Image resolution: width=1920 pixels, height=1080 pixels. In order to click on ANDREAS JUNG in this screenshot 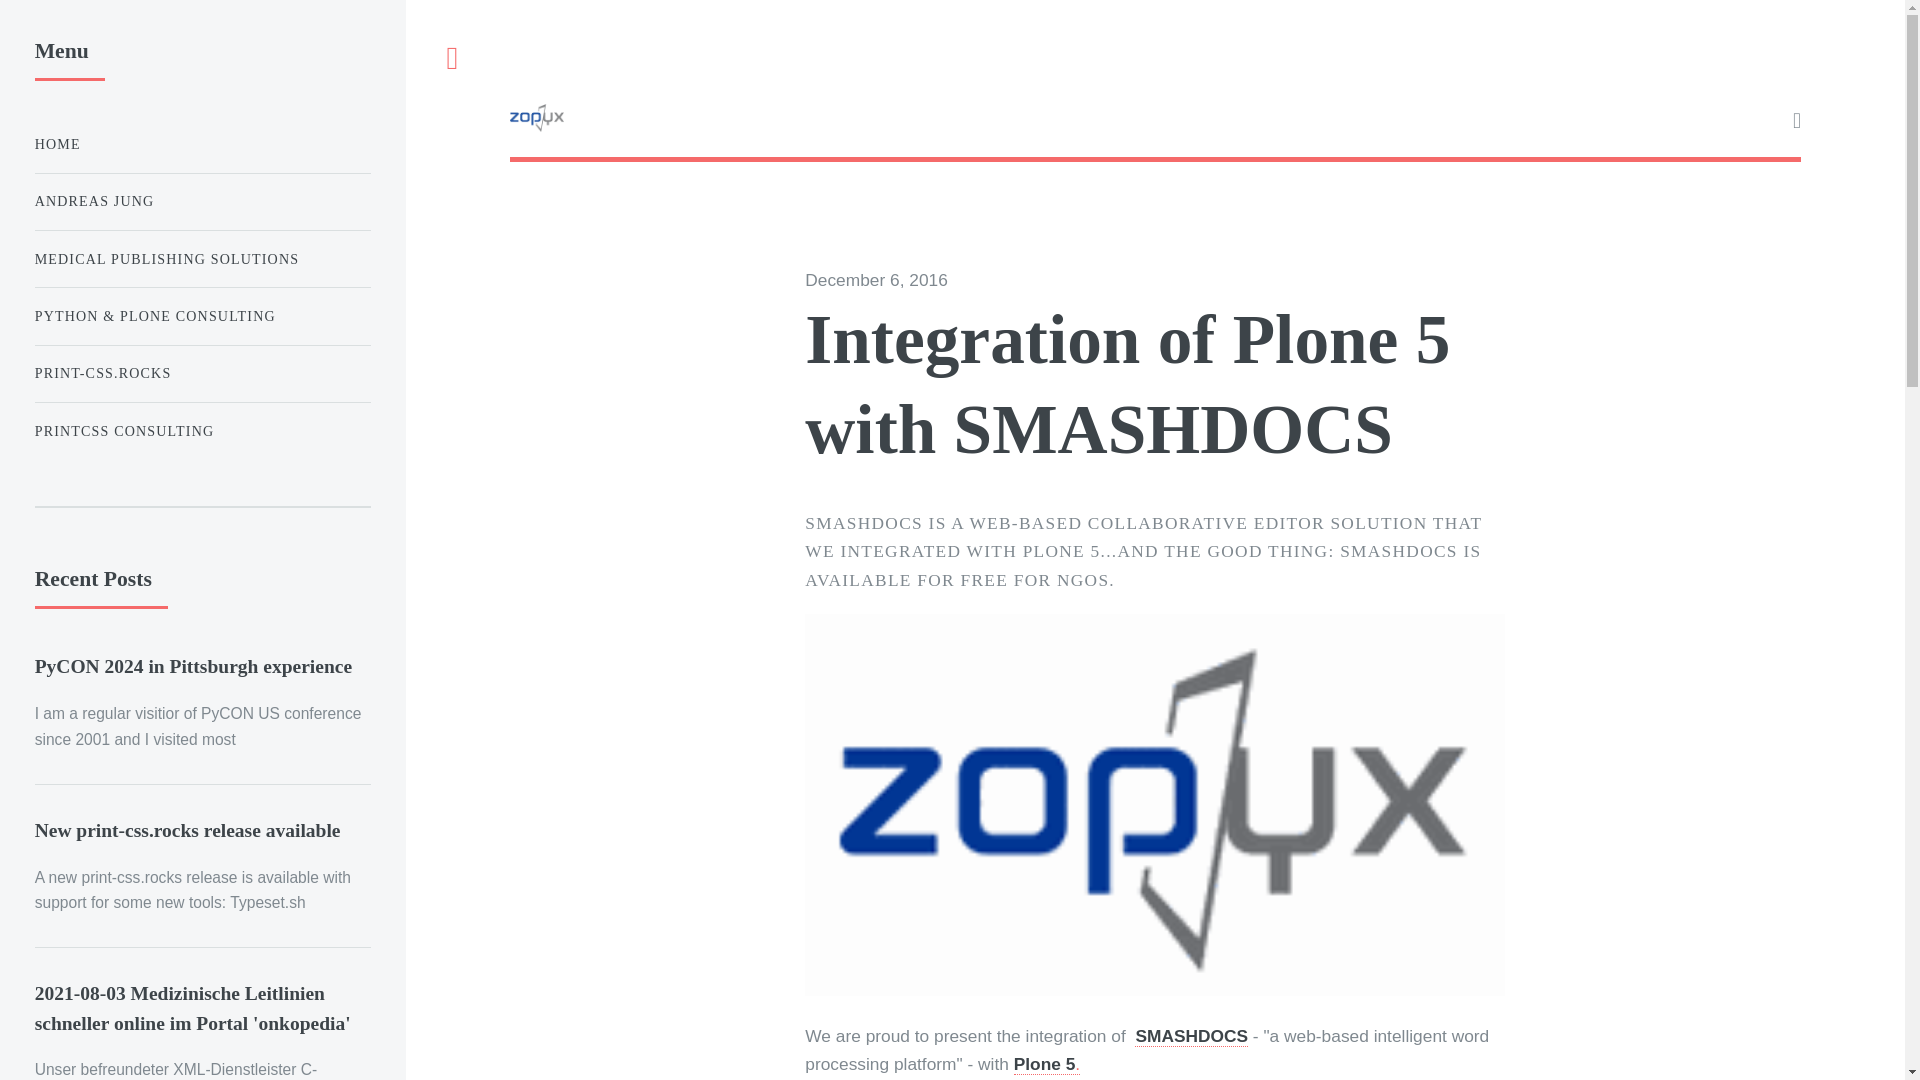, I will do `click(202, 202)`.